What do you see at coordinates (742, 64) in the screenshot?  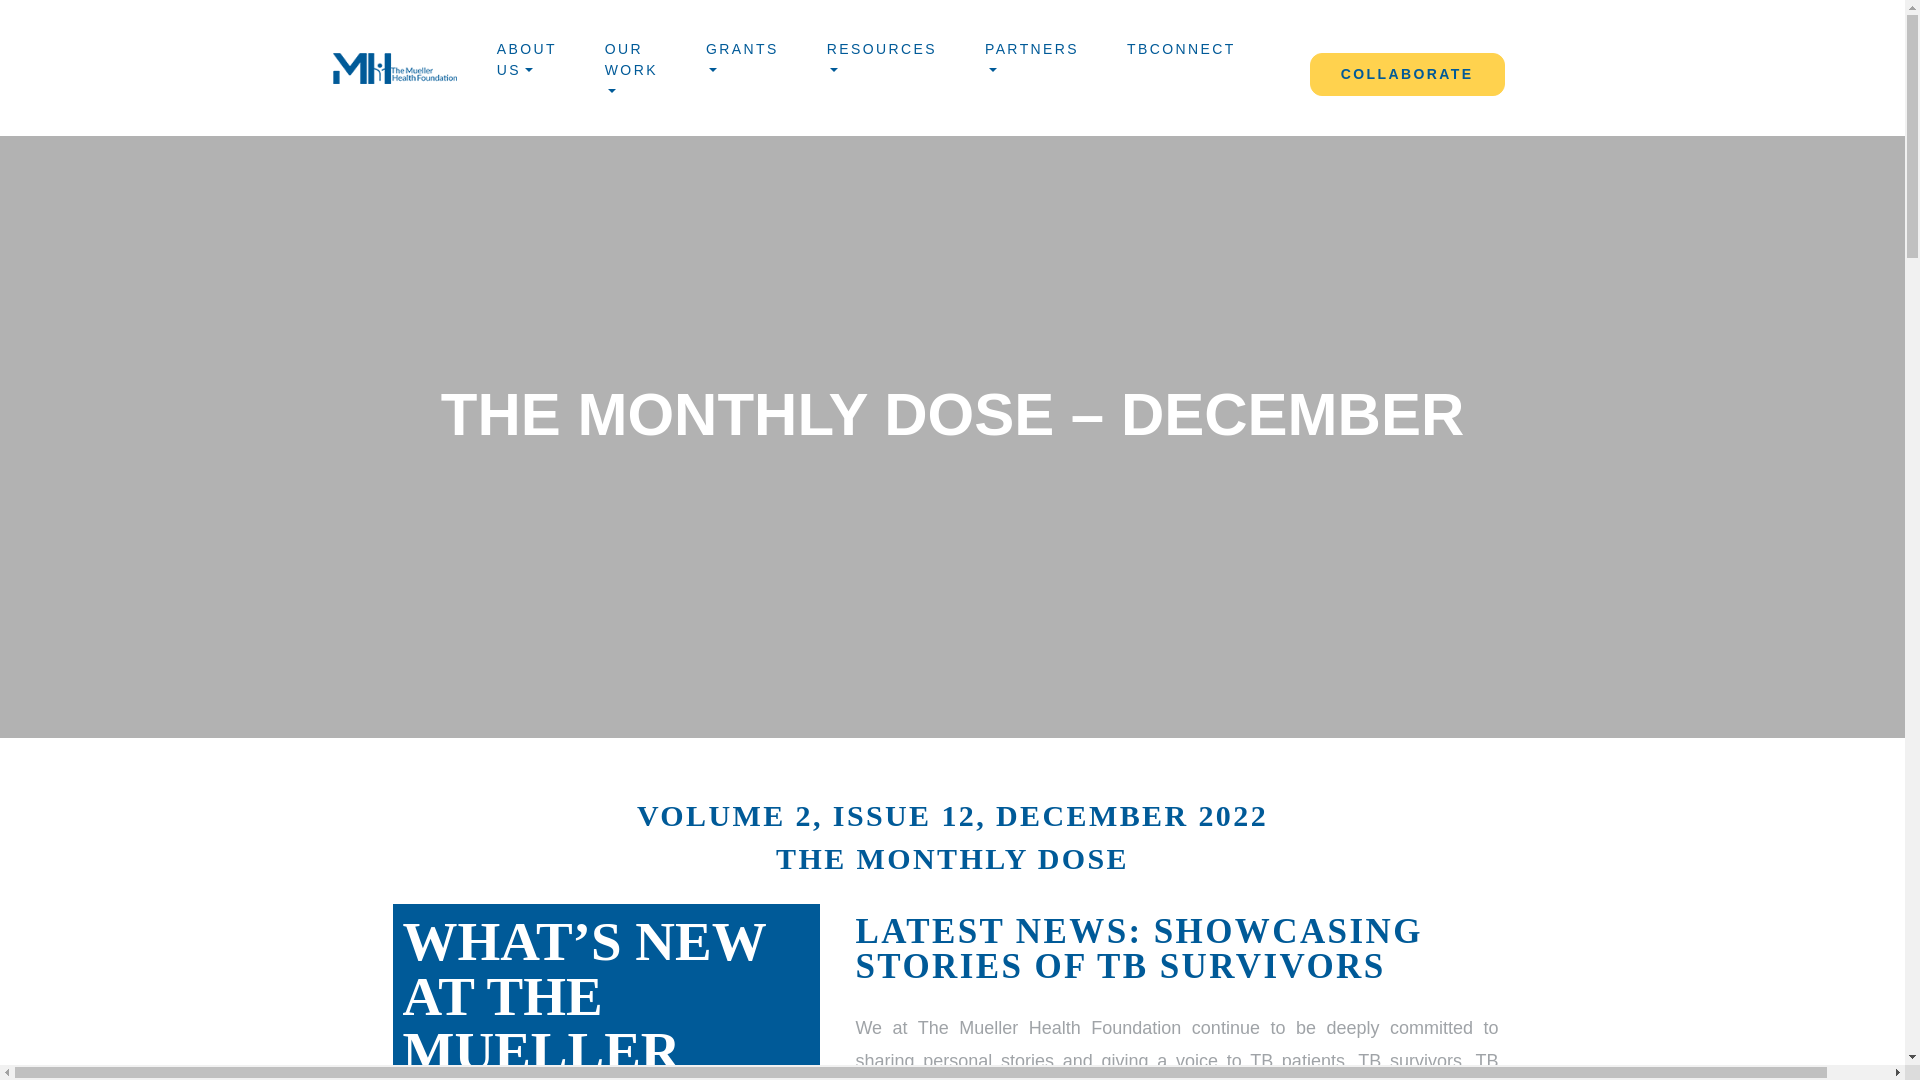 I see `GRANTS` at bounding box center [742, 64].